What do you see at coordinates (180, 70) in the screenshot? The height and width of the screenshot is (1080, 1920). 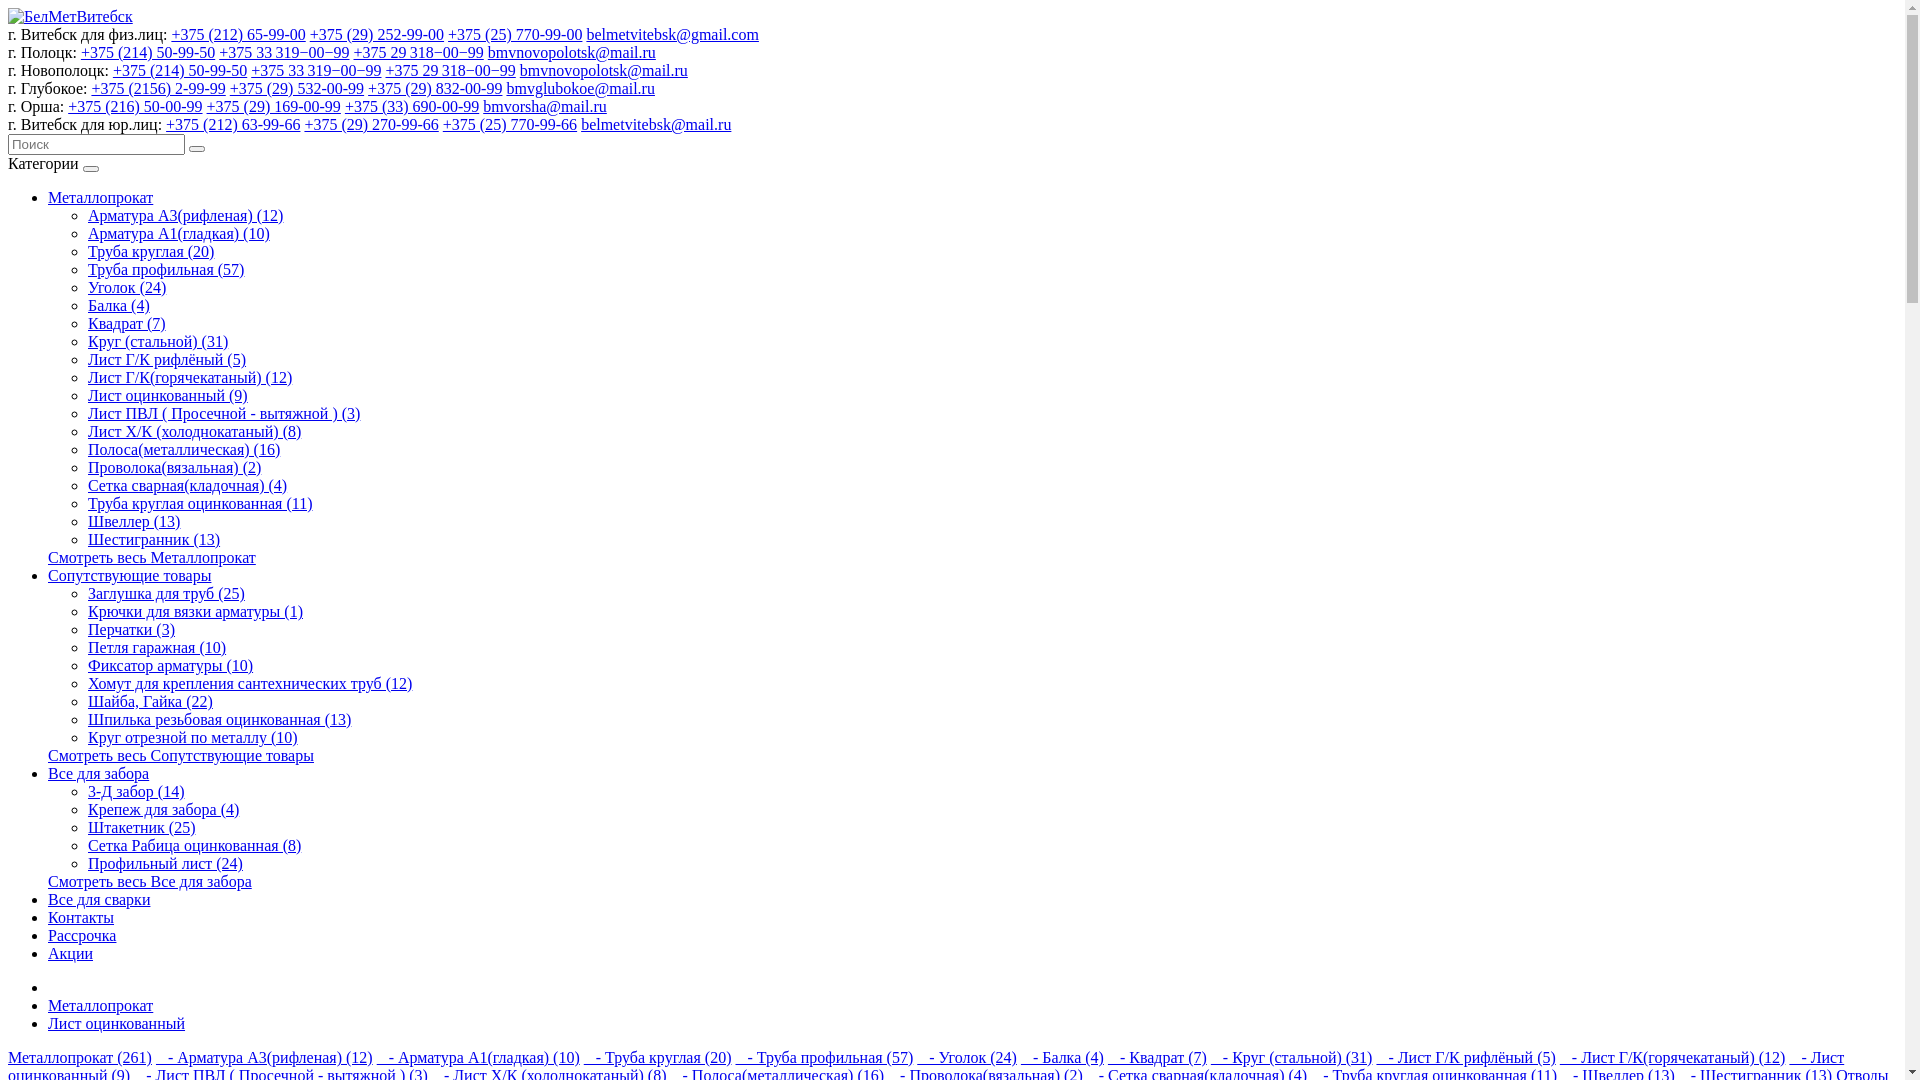 I see `+375 (214) 50-99-50` at bounding box center [180, 70].